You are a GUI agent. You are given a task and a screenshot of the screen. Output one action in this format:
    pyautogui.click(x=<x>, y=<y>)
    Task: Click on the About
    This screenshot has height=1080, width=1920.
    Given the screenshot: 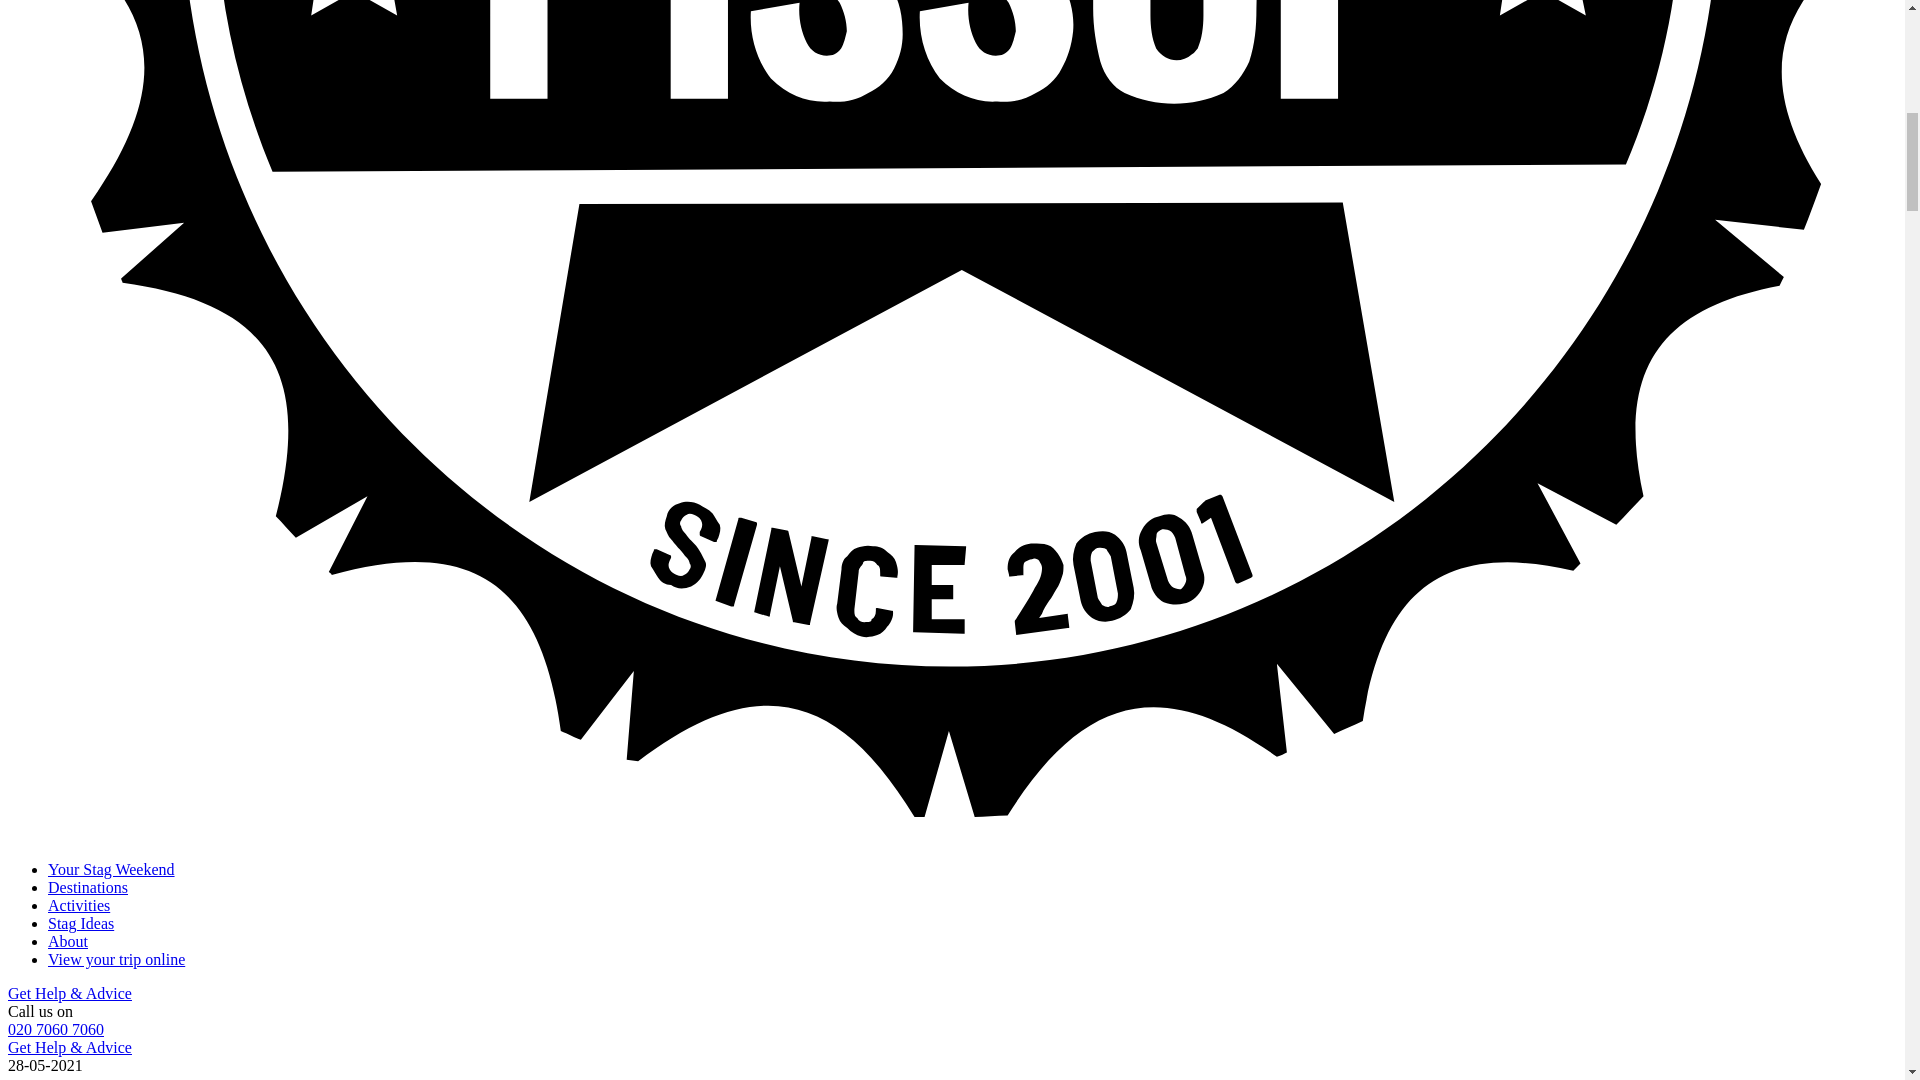 What is the action you would take?
    pyautogui.click(x=68, y=942)
    